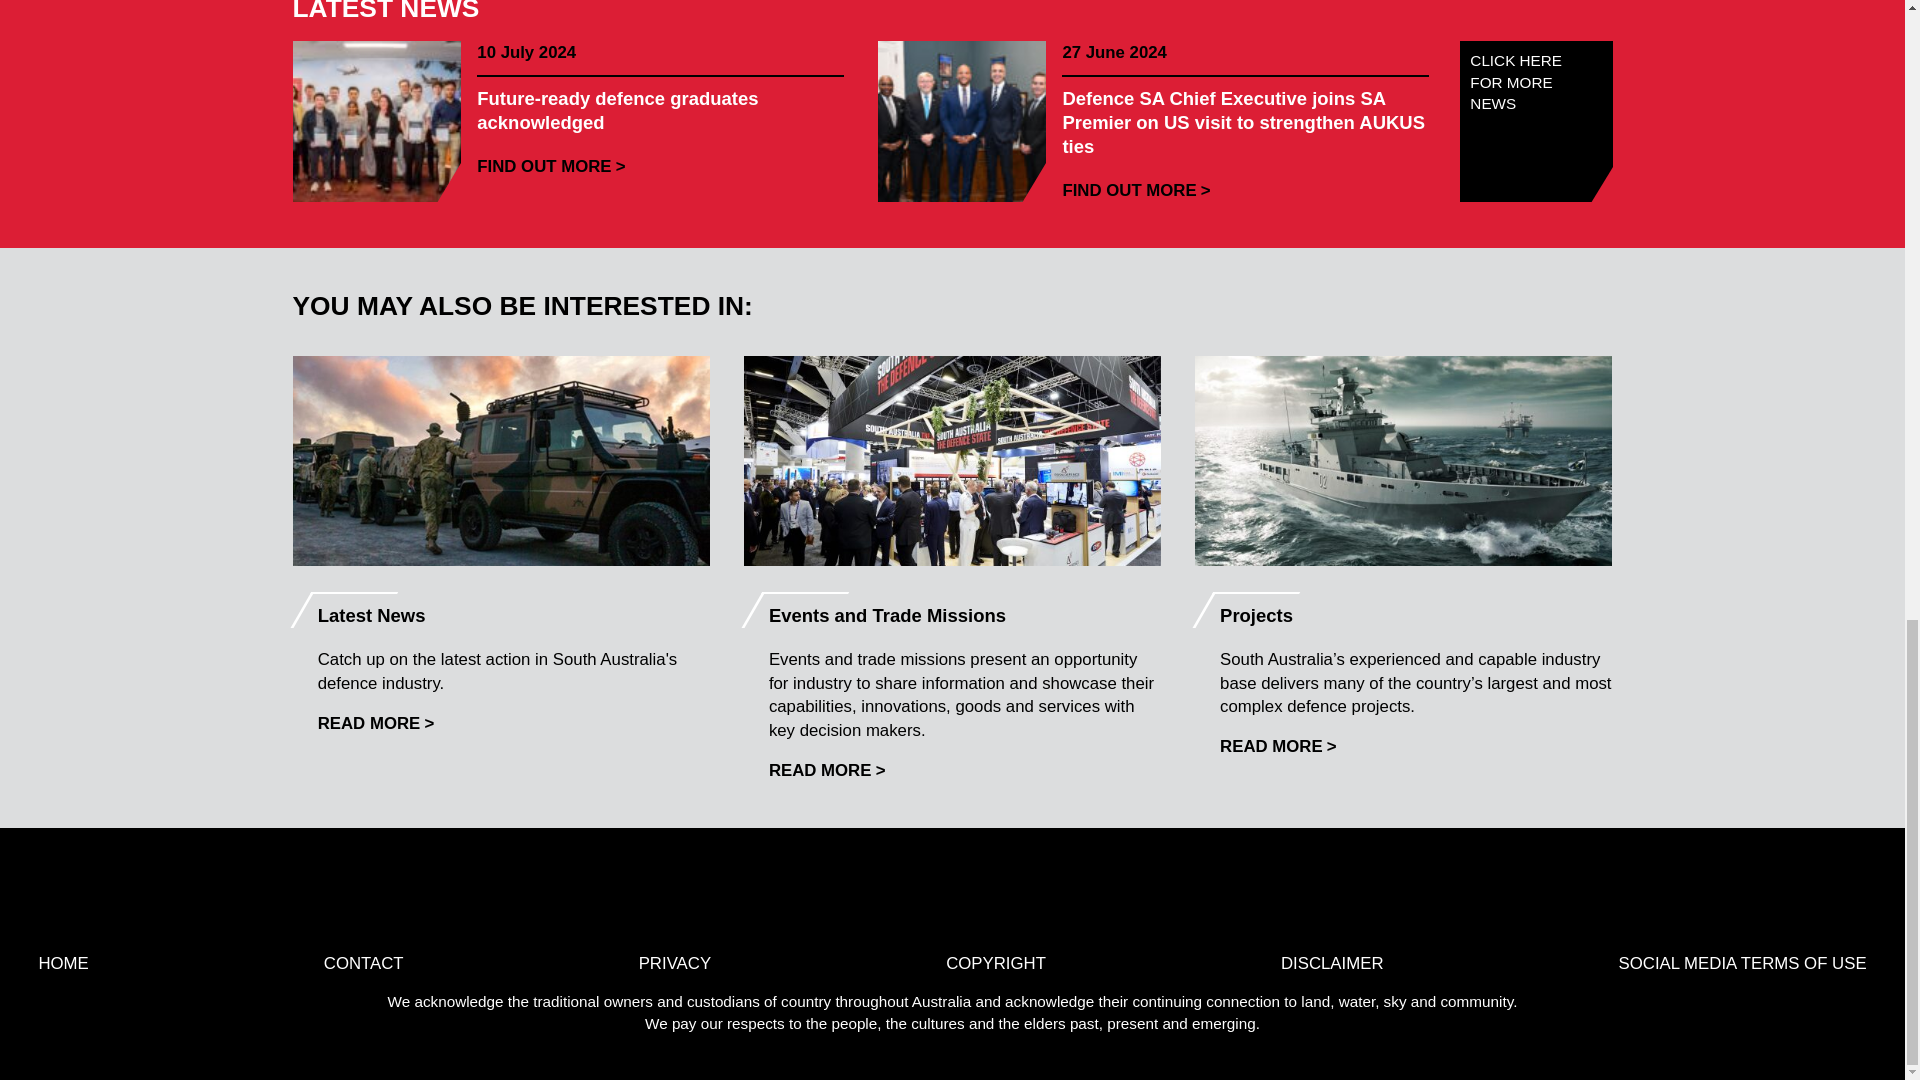 Image resolution: width=1920 pixels, height=1080 pixels. What do you see at coordinates (1278, 746) in the screenshot?
I see `View: Projects` at bounding box center [1278, 746].